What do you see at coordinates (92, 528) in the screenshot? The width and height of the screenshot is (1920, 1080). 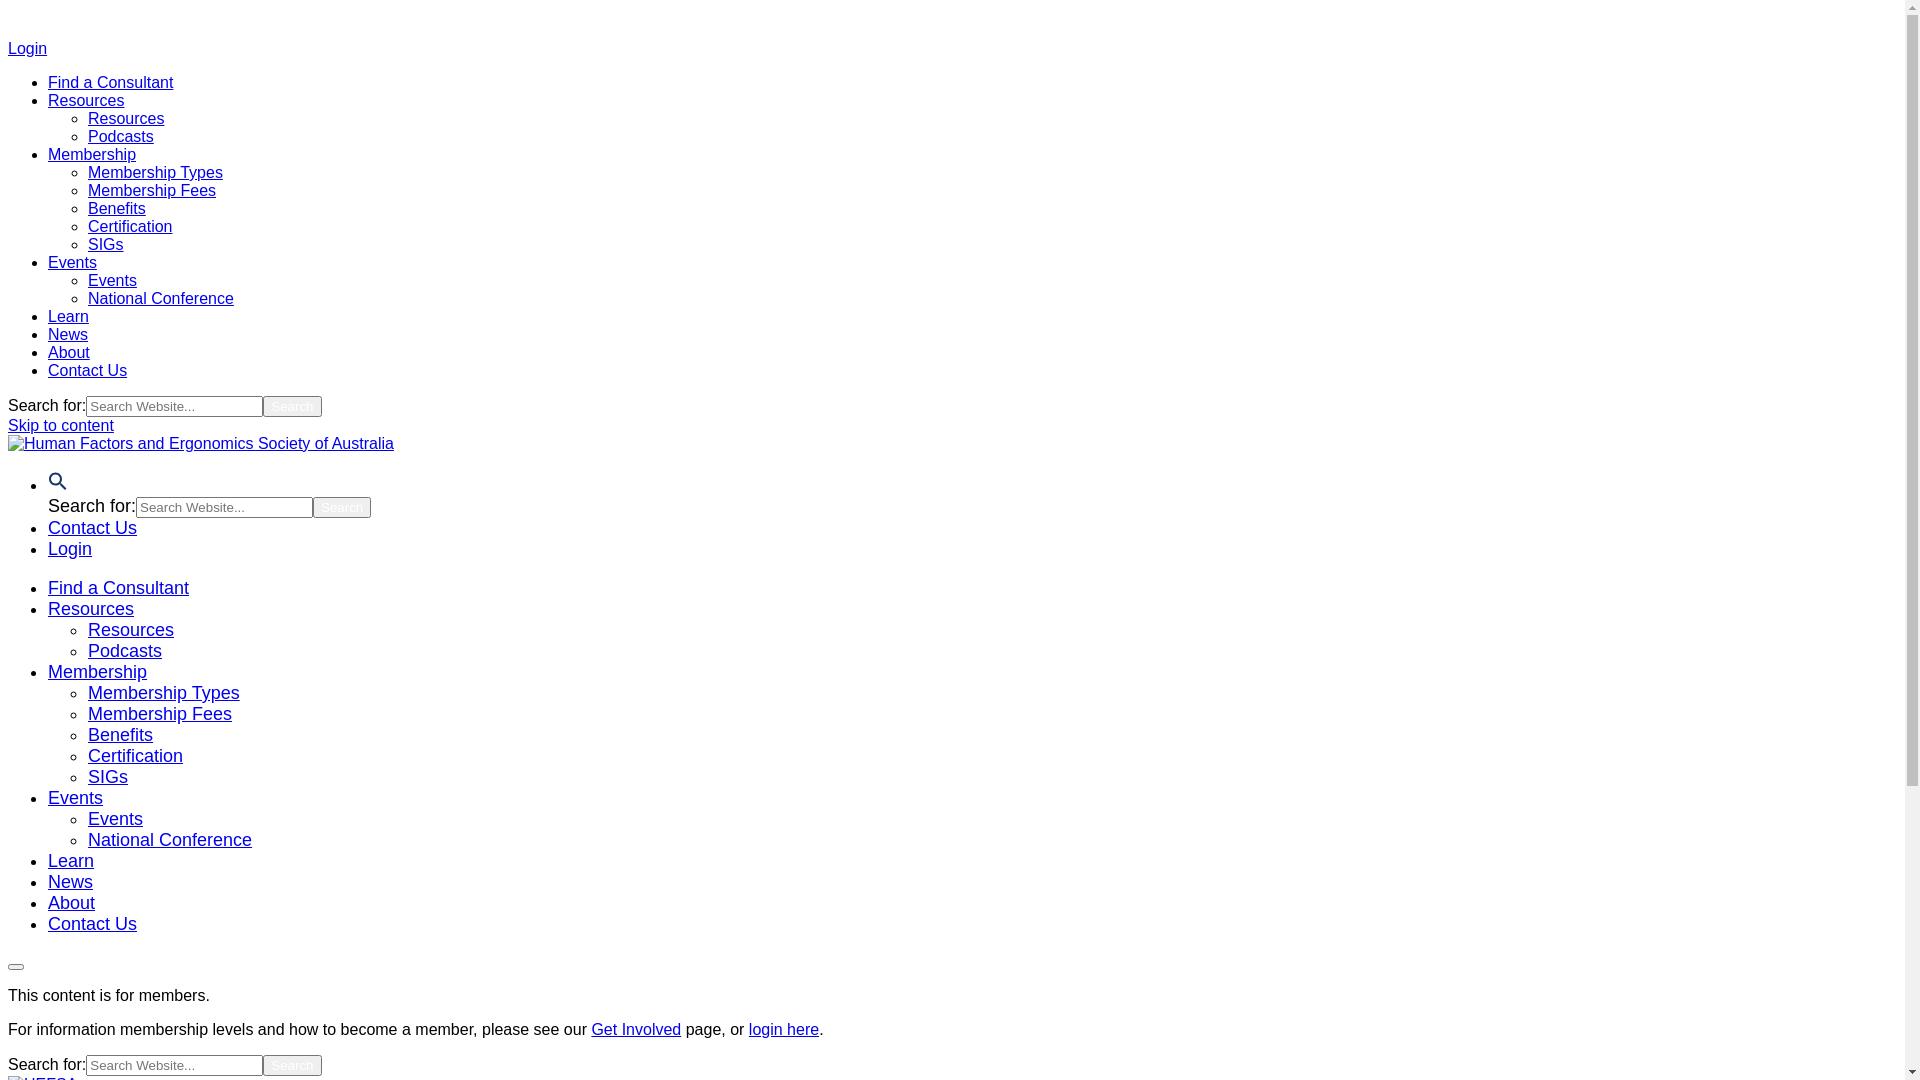 I see `Contact Us` at bounding box center [92, 528].